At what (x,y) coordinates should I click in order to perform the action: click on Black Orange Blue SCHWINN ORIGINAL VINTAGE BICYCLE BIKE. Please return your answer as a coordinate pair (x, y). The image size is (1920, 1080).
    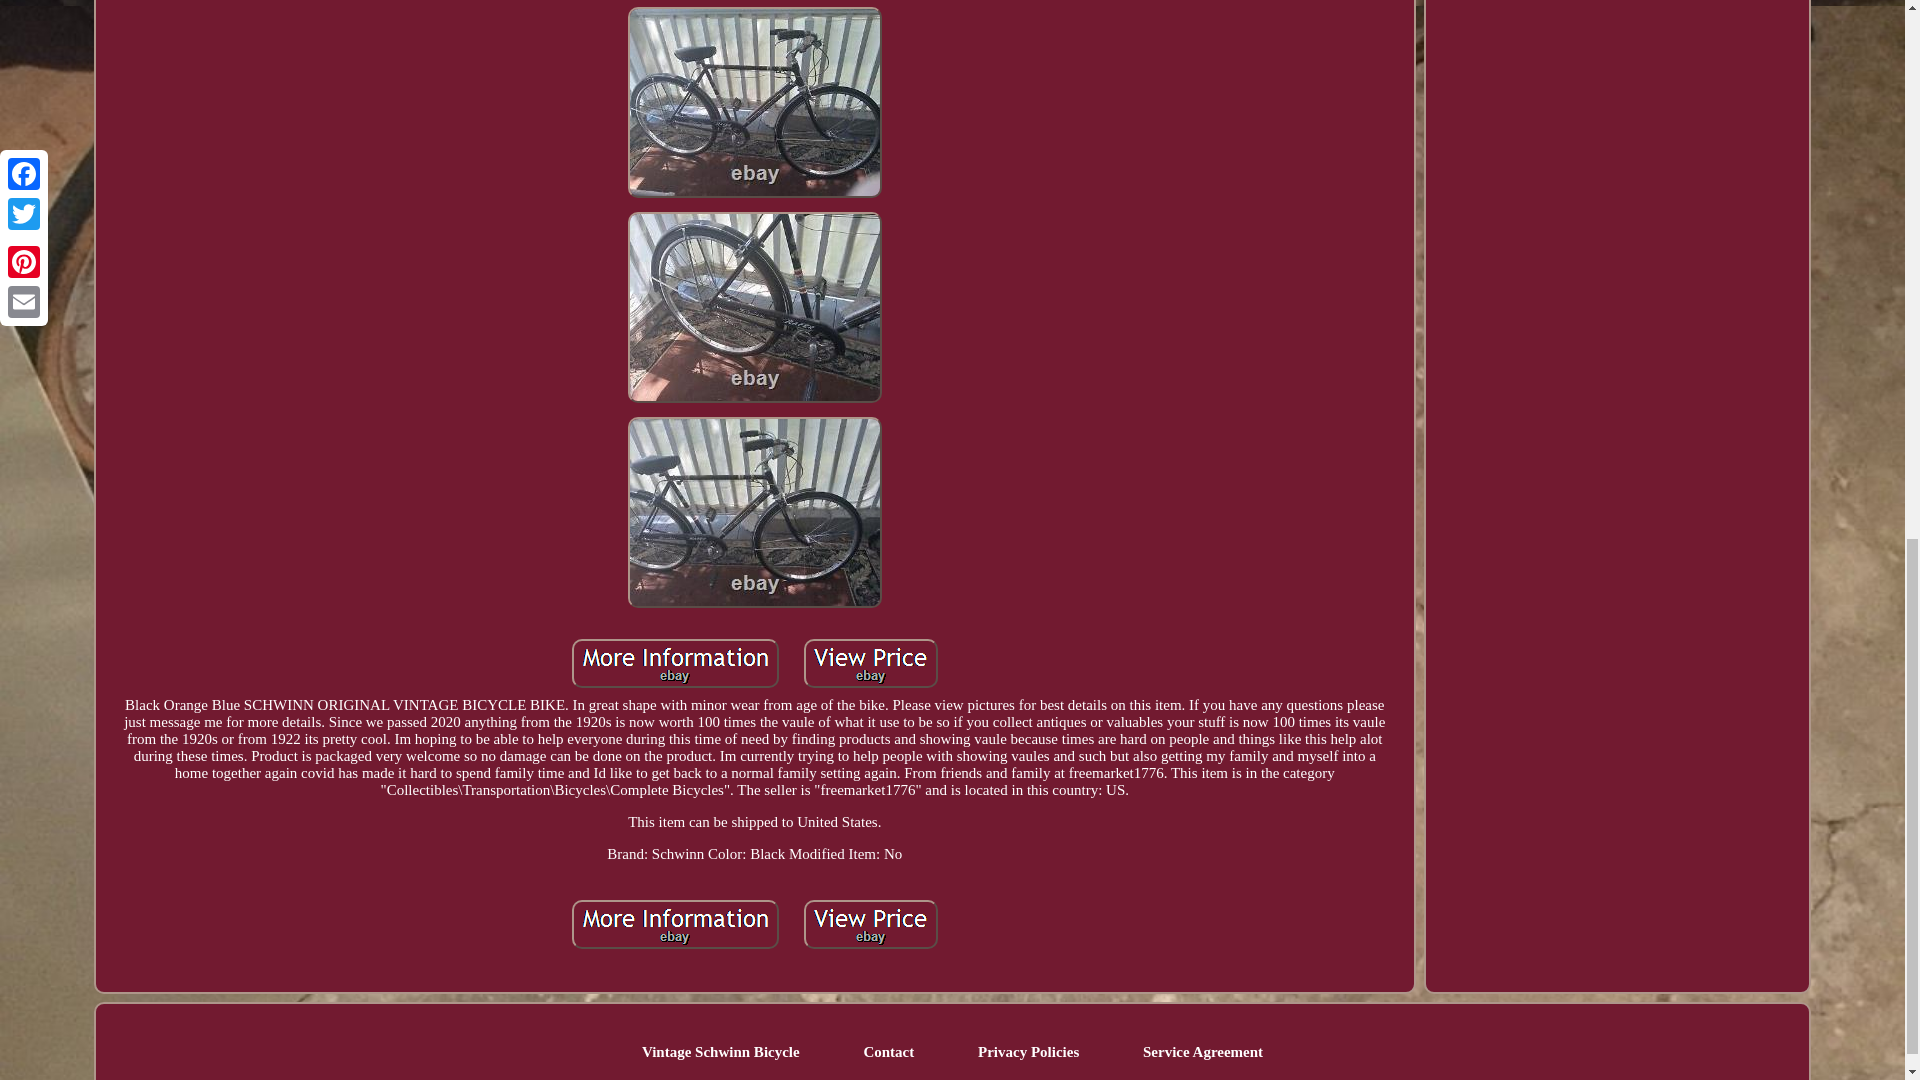
    Looking at the image, I should click on (871, 663).